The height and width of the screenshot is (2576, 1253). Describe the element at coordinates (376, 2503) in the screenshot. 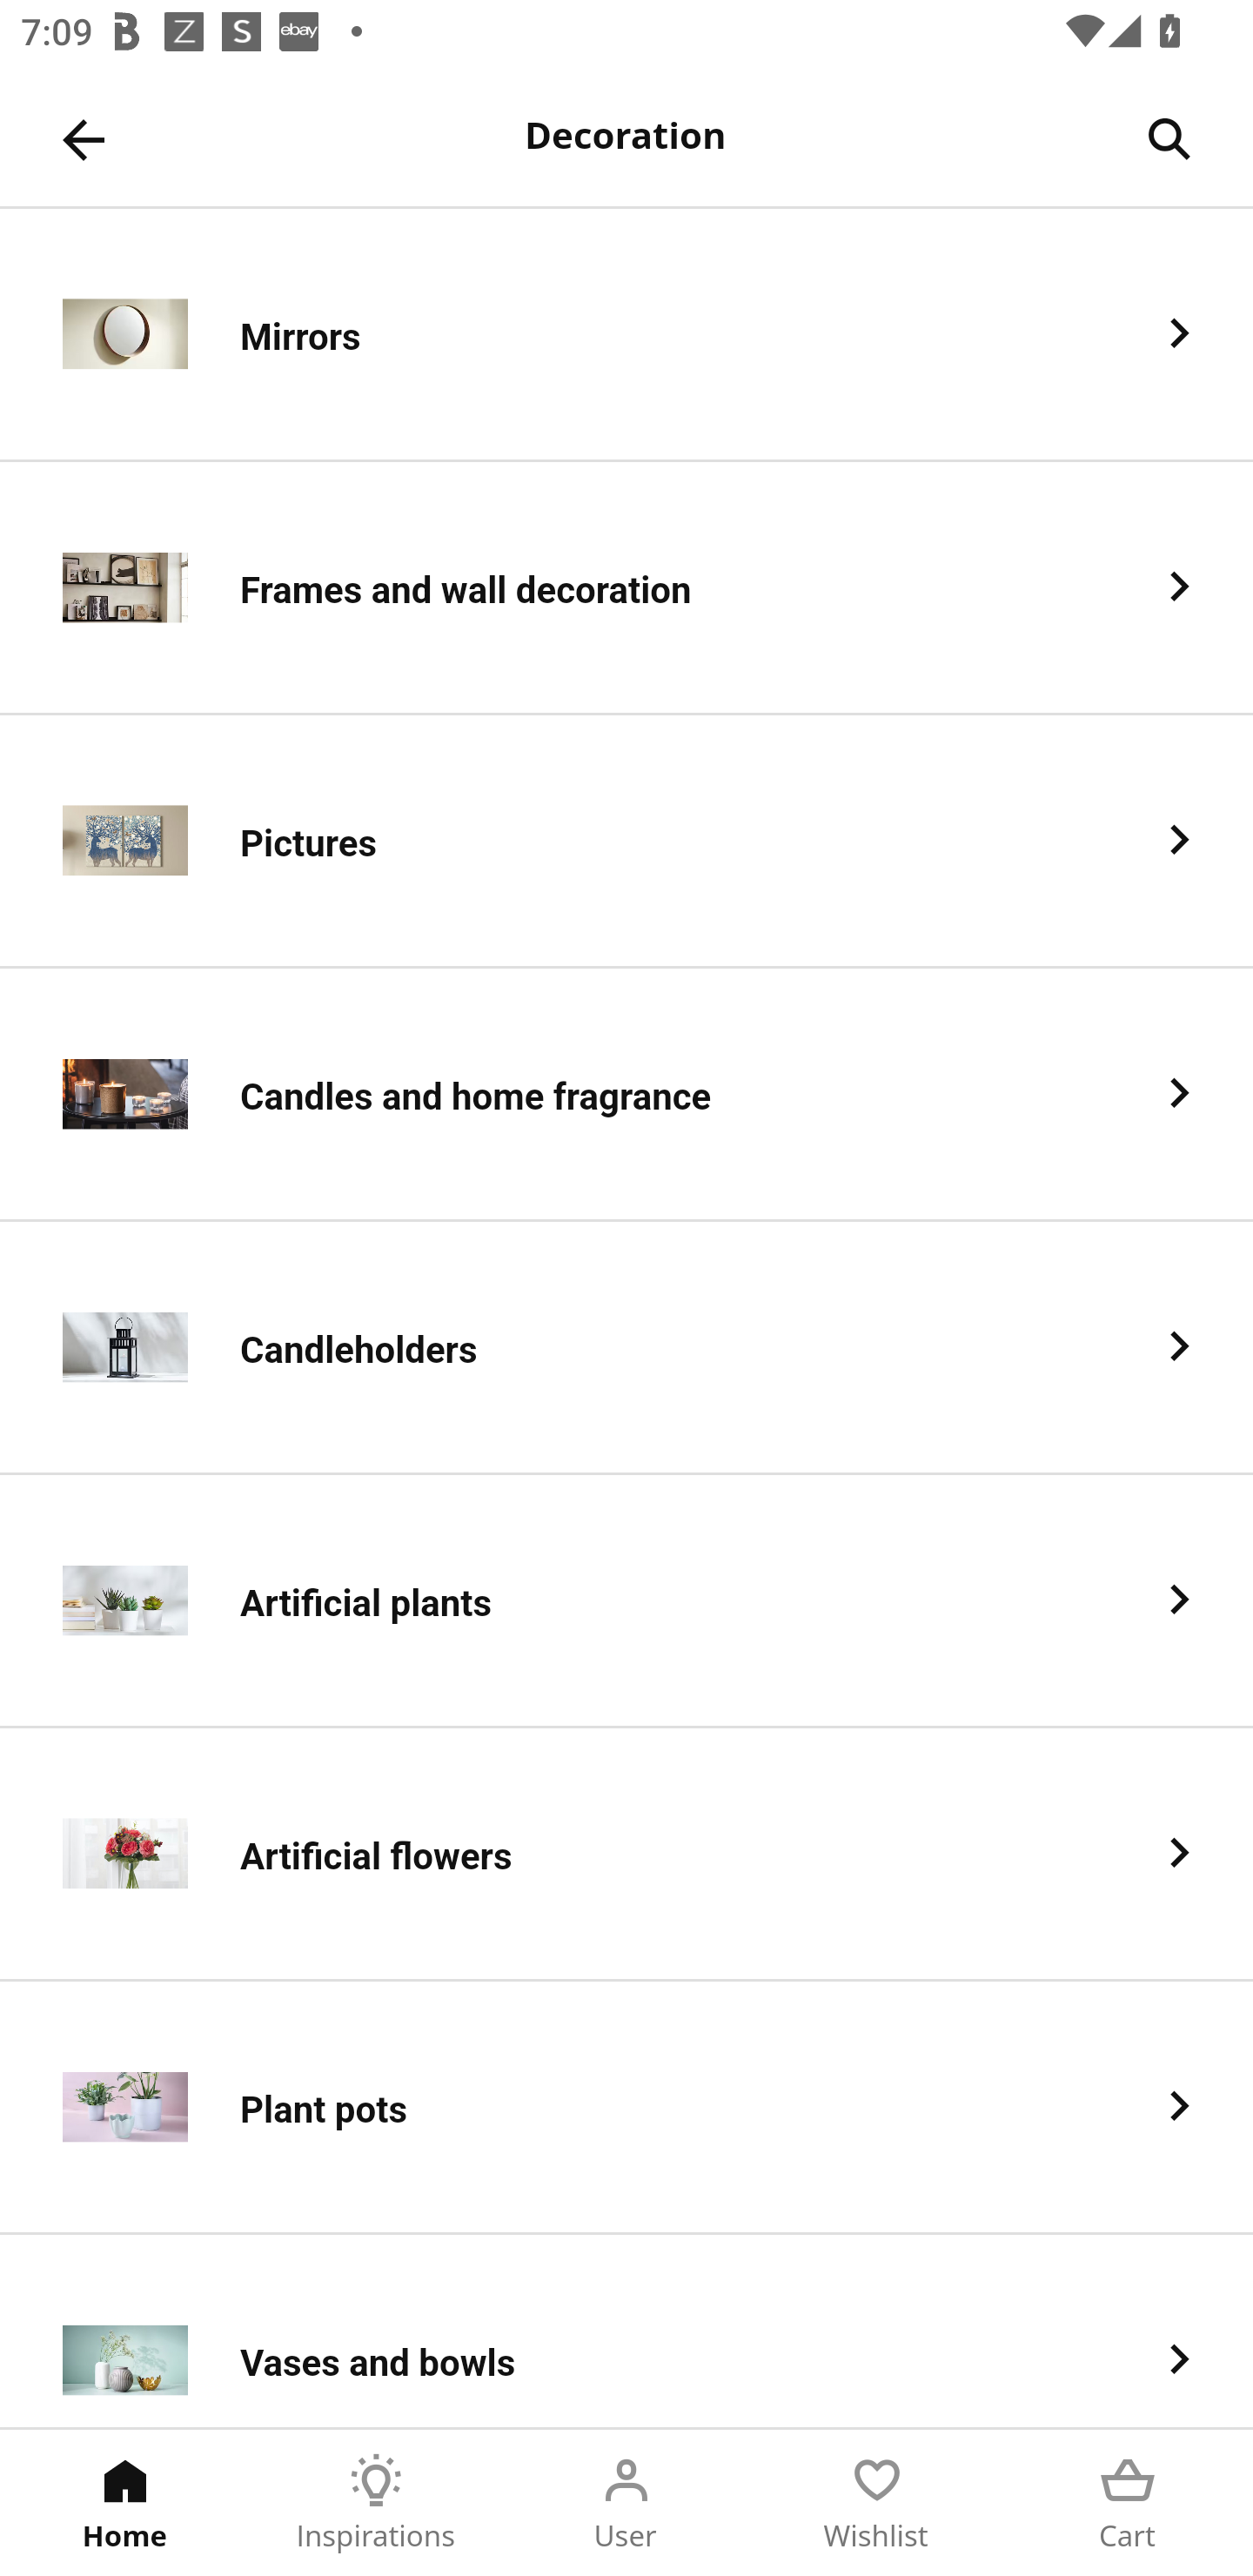

I see `Inspirations
Tab 2 of 5` at that location.